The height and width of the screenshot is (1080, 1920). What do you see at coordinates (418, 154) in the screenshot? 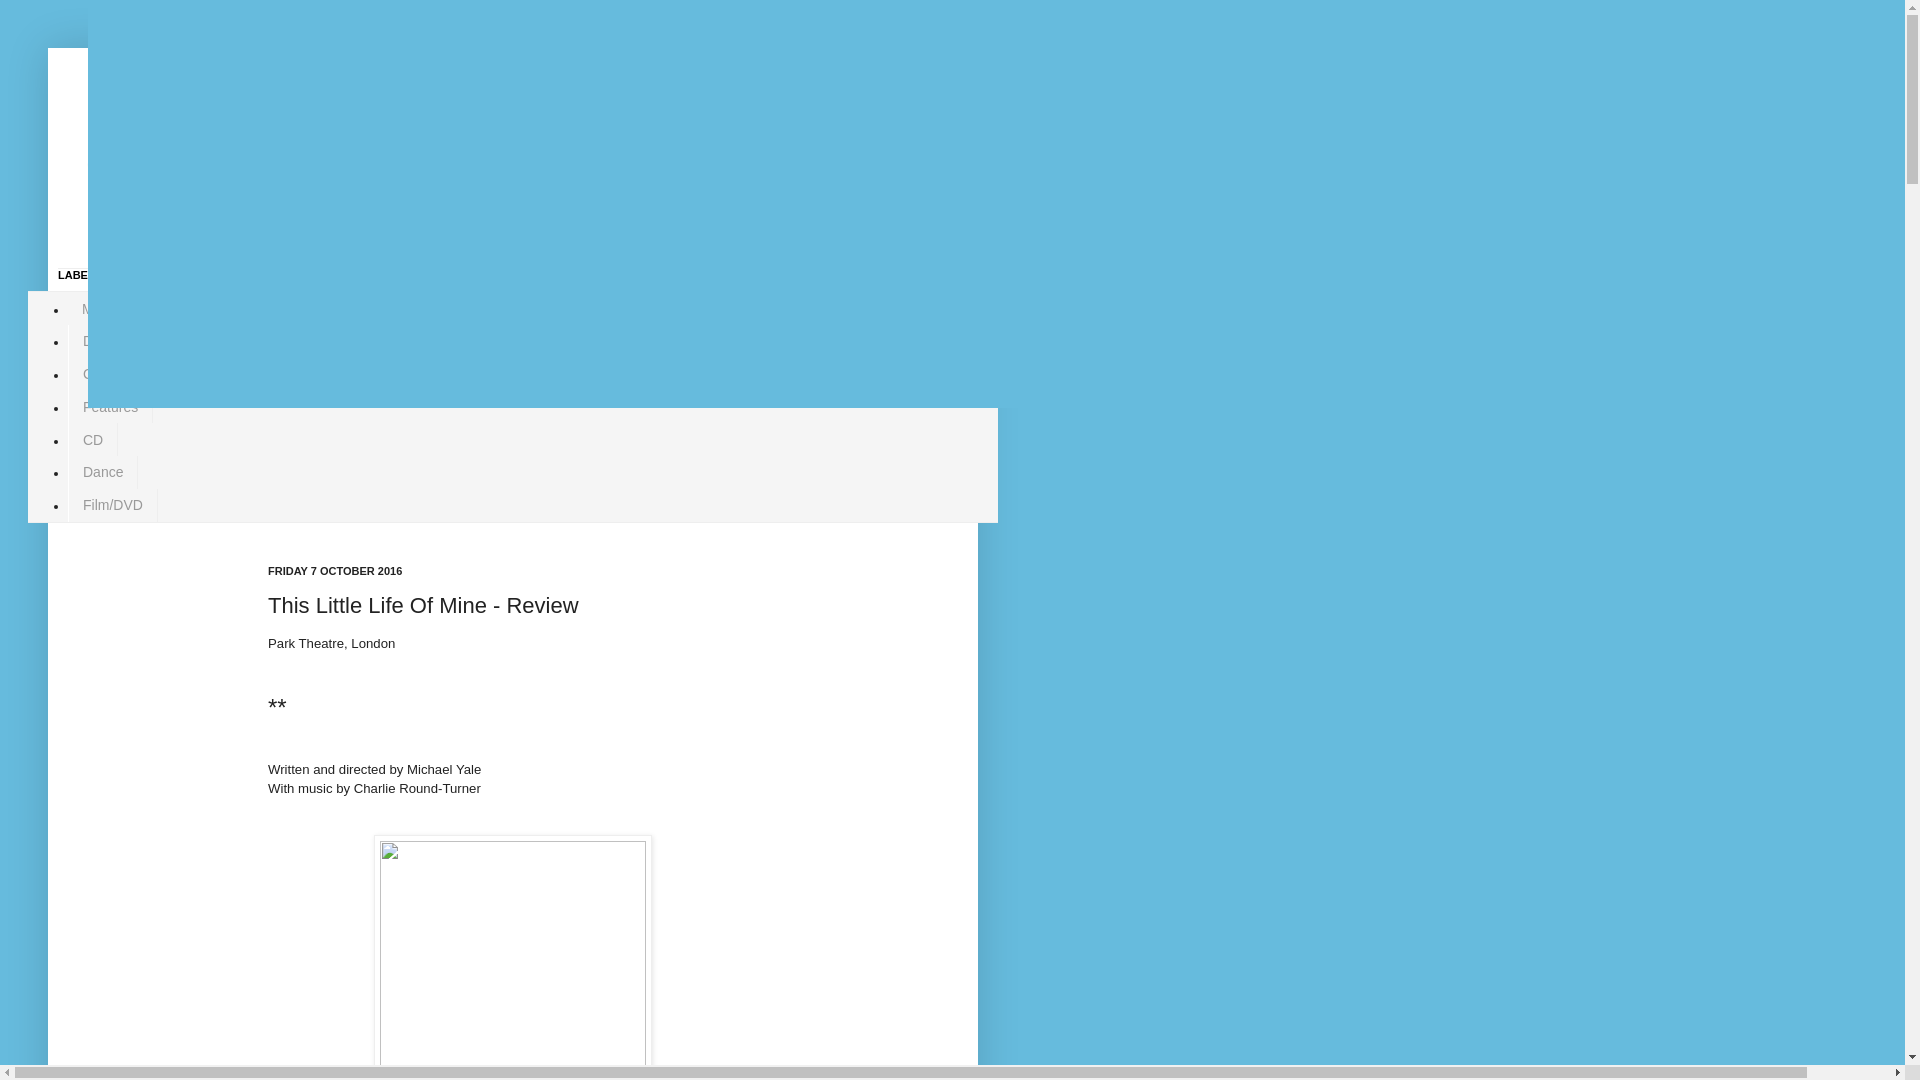
I see `Jonathan Baz Reviews...` at bounding box center [418, 154].